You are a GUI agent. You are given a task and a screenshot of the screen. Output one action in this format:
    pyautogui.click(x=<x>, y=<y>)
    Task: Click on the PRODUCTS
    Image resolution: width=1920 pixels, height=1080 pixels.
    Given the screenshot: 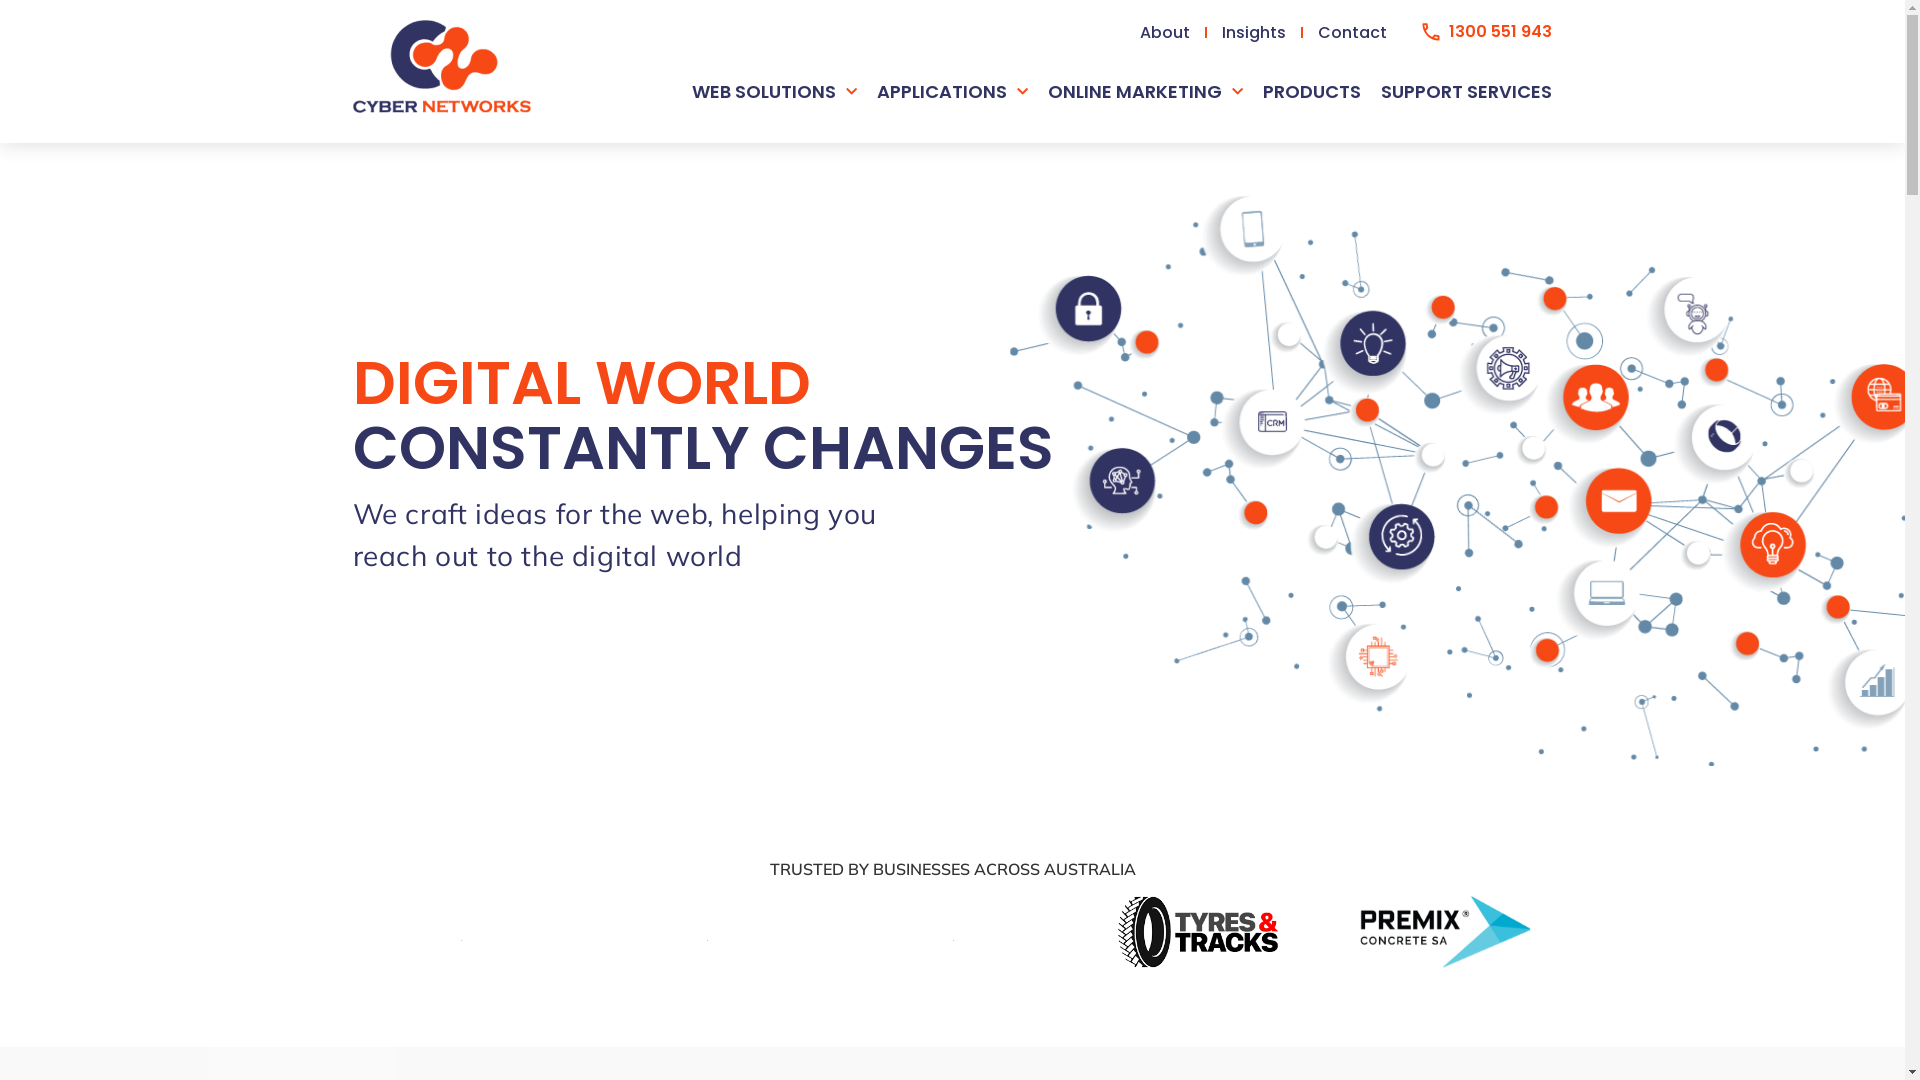 What is the action you would take?
    pyautogui.click(x=1312, y=92)
    